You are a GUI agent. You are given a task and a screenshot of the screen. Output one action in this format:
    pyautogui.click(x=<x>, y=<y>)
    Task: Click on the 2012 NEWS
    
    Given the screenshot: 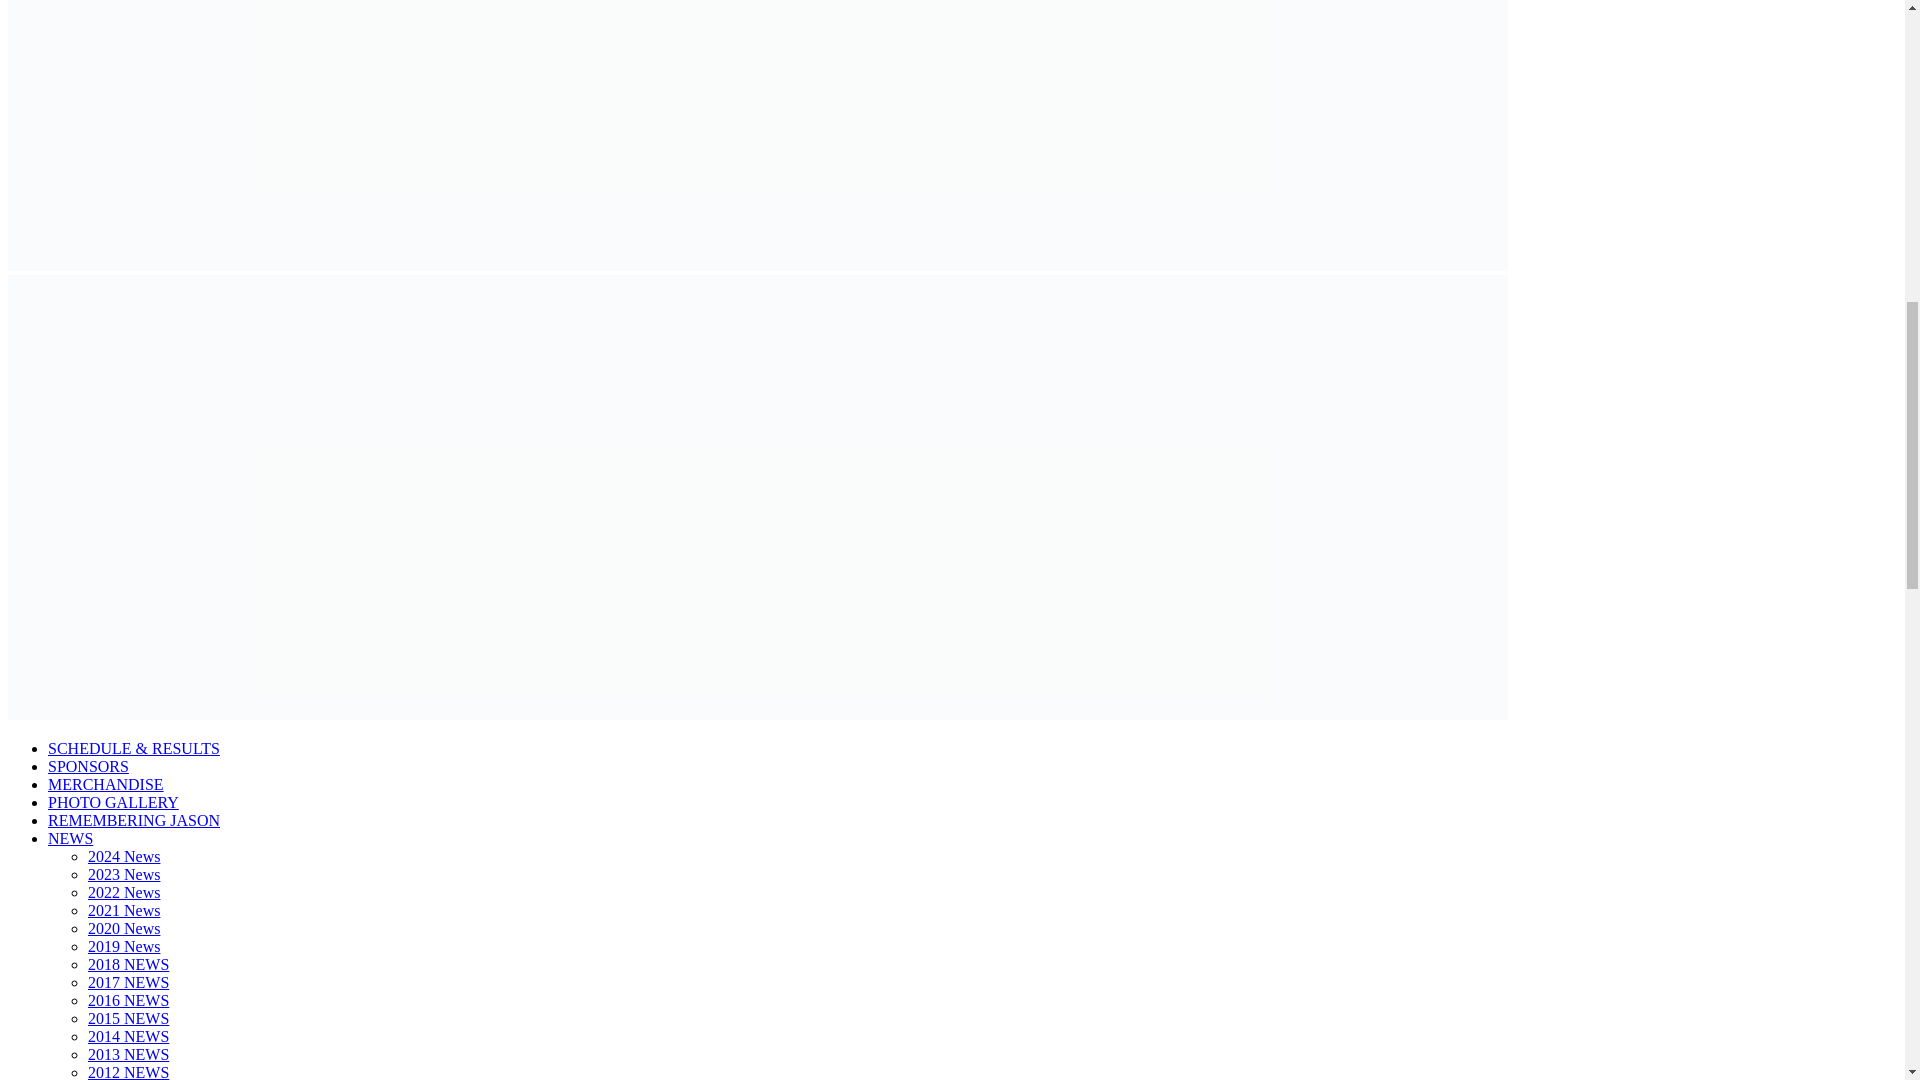 What is the action you would take?
    pyautogui.click(x=128, y=1072)
    